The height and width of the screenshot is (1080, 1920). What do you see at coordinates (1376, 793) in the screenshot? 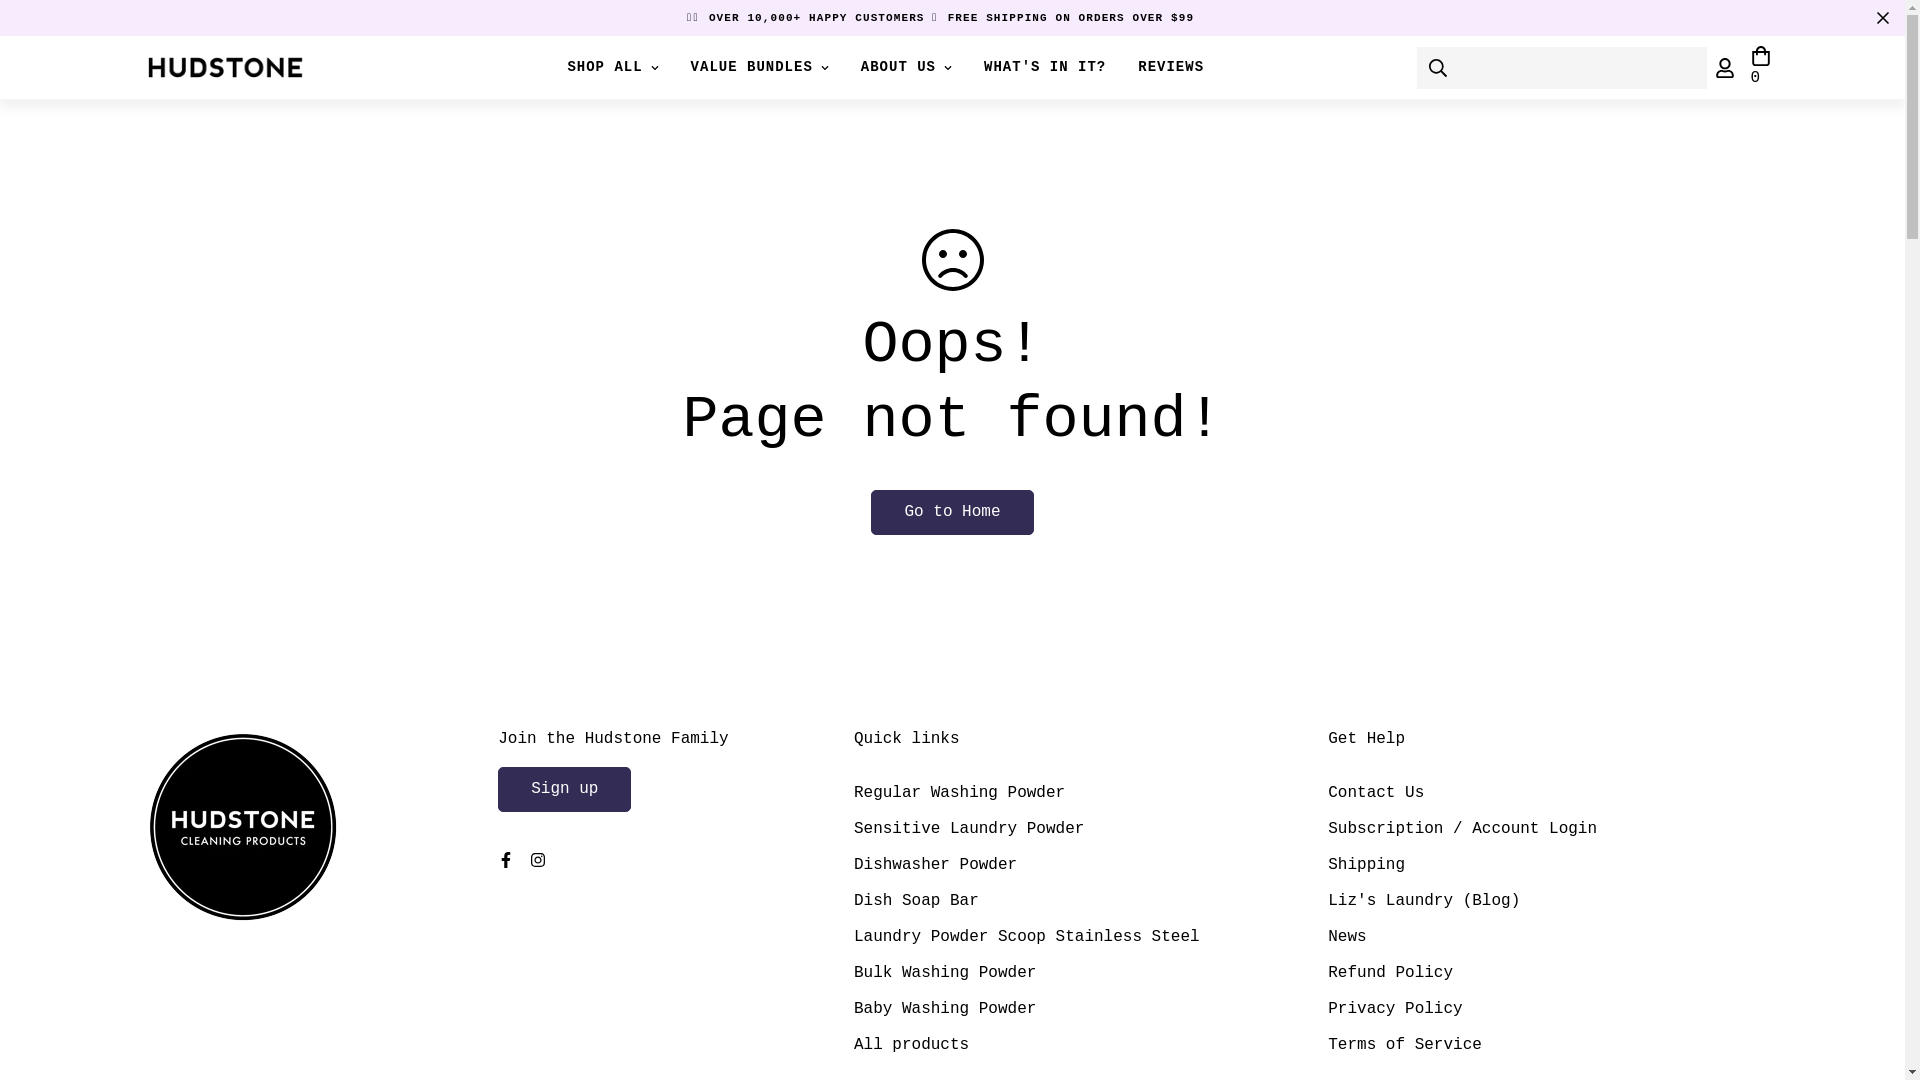
I see `Contact Us` at bounding box center [1376, 793].